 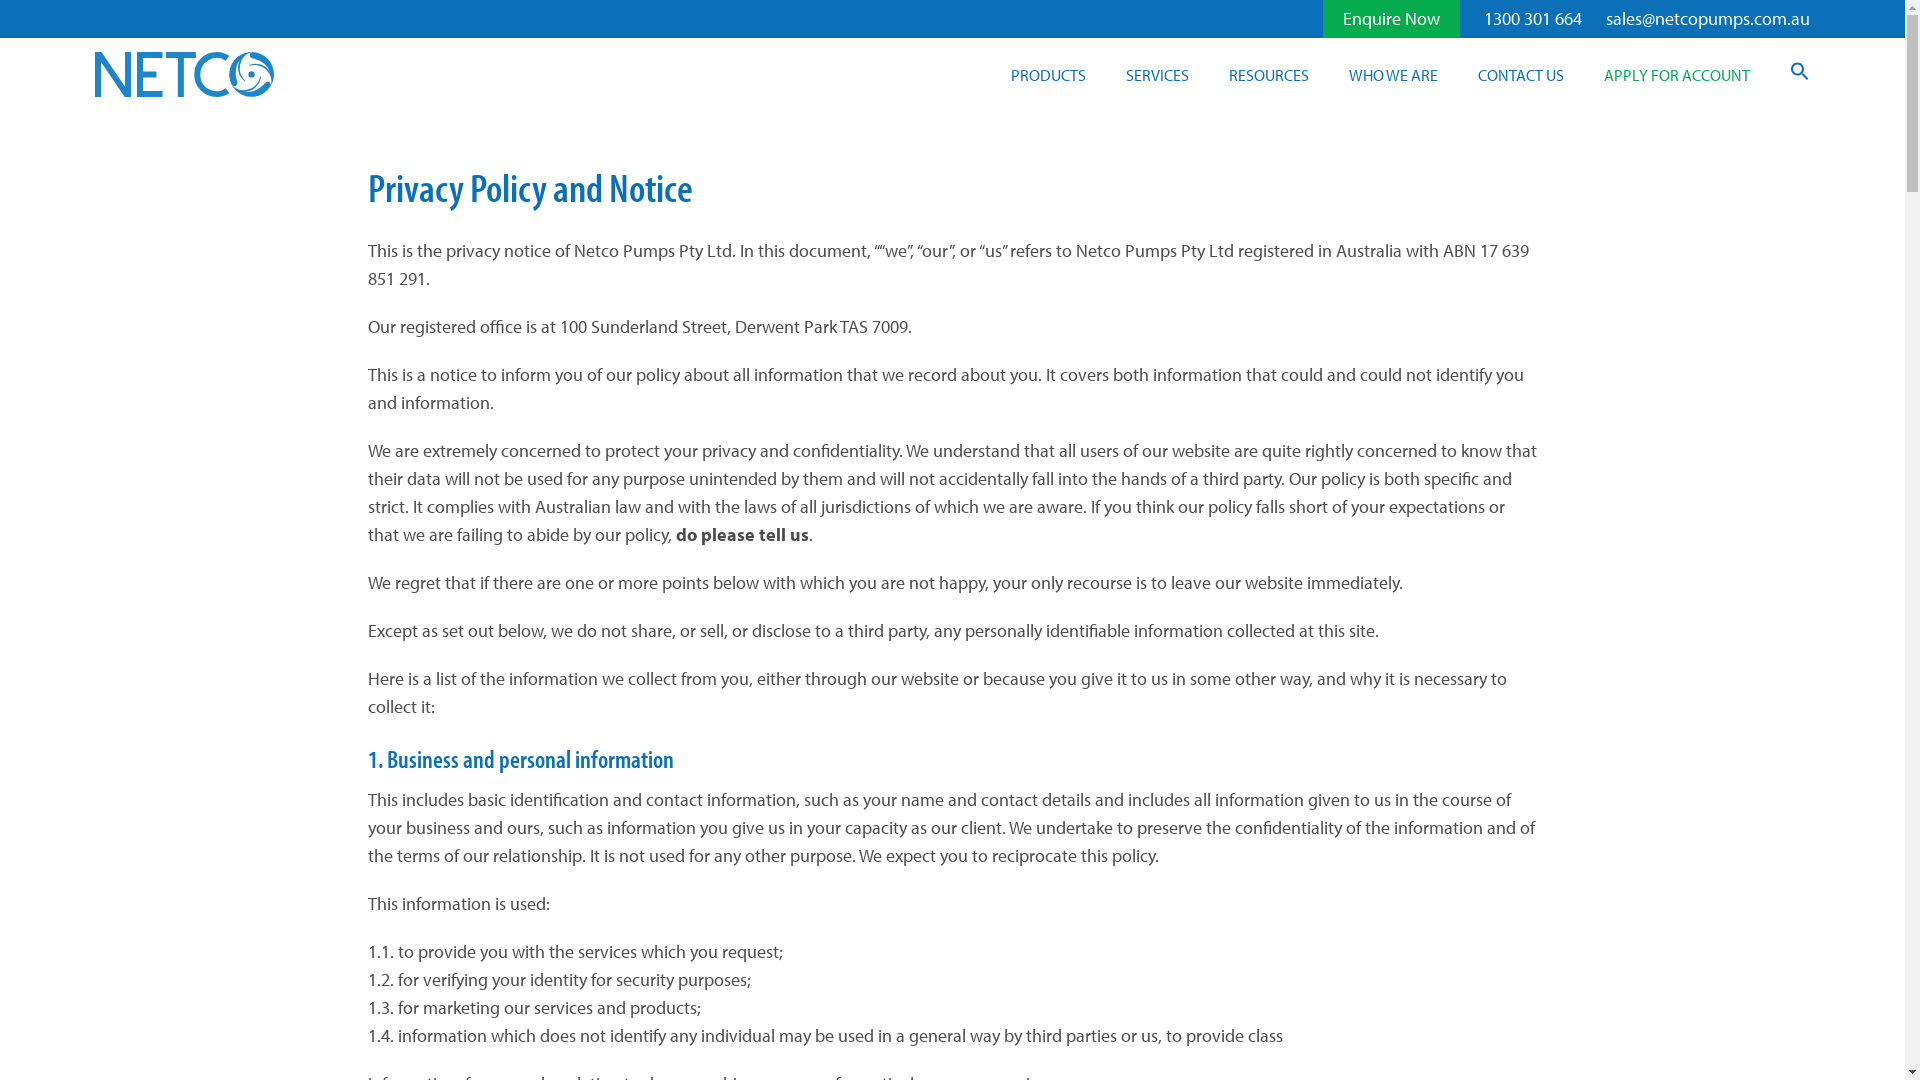 I want to click on Enquire Now, so click(x=1392, y=18).